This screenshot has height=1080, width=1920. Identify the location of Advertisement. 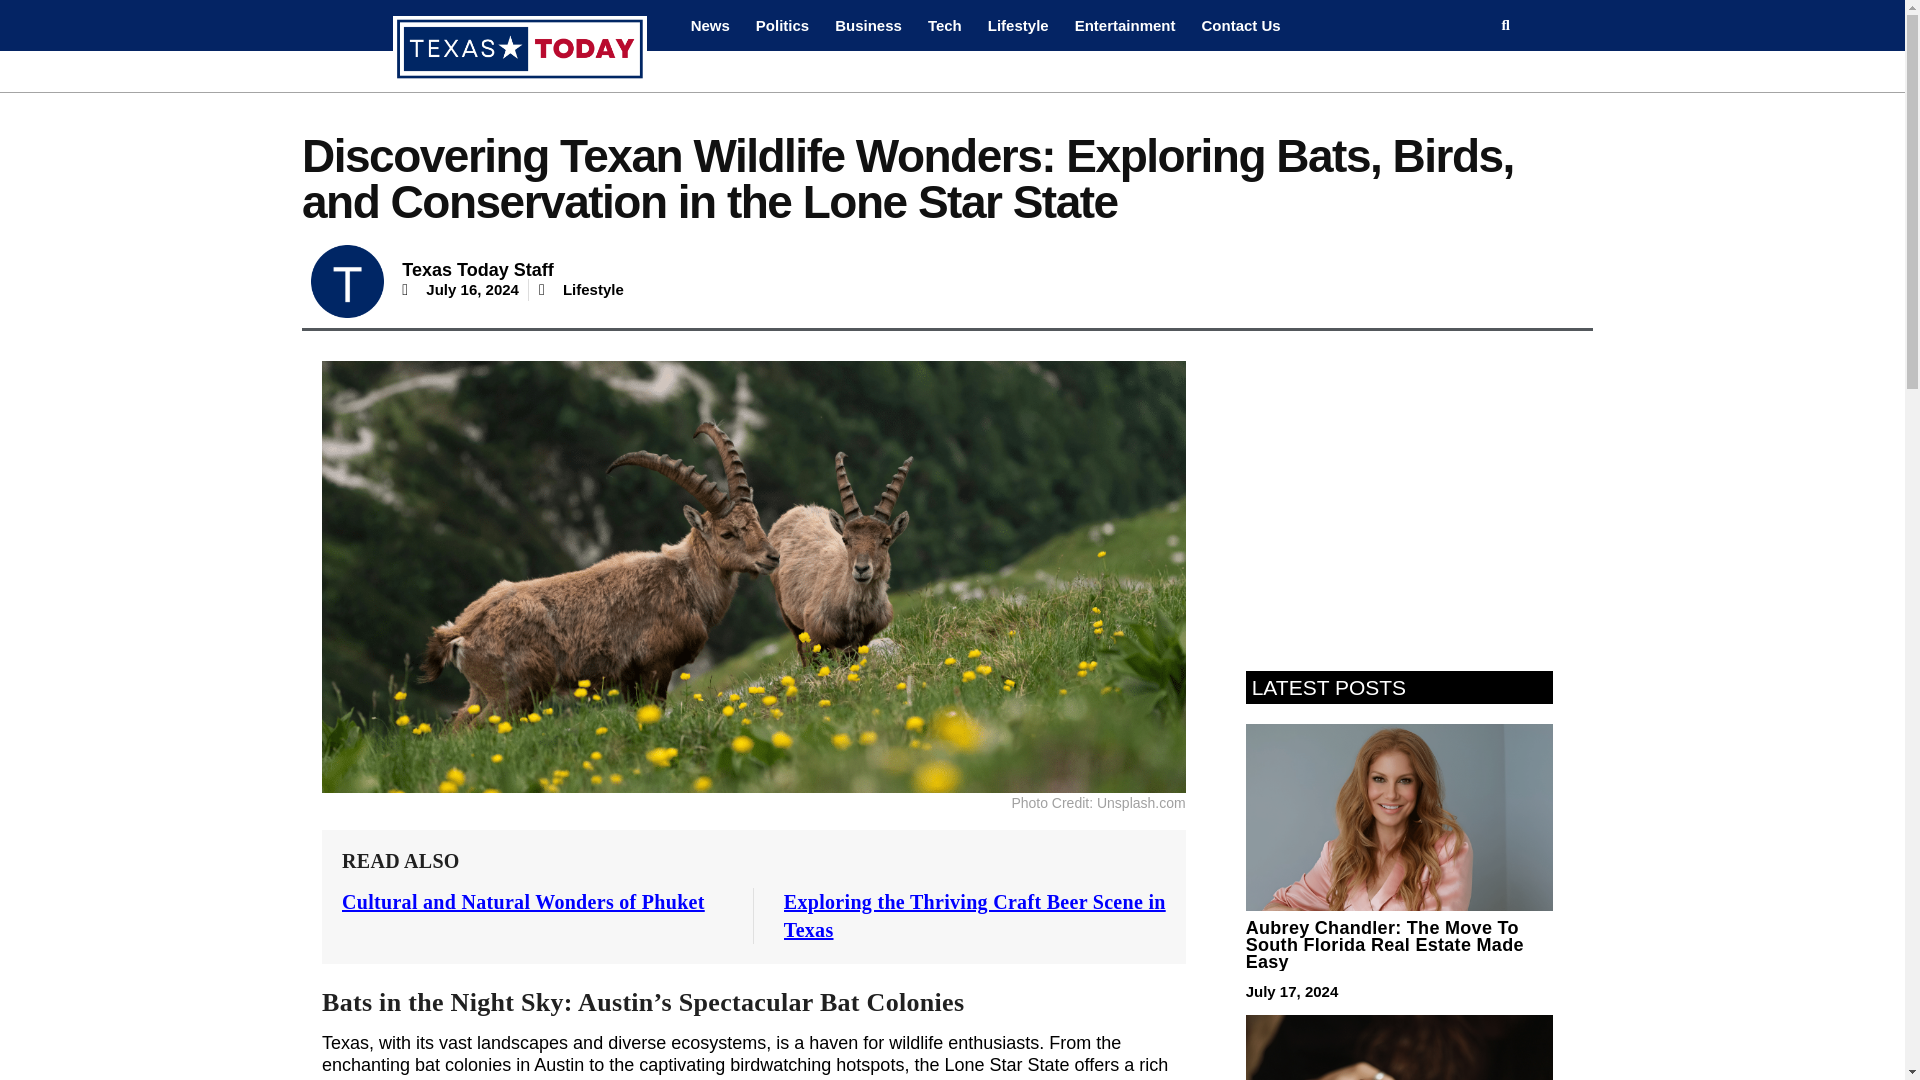
(1399, 490).